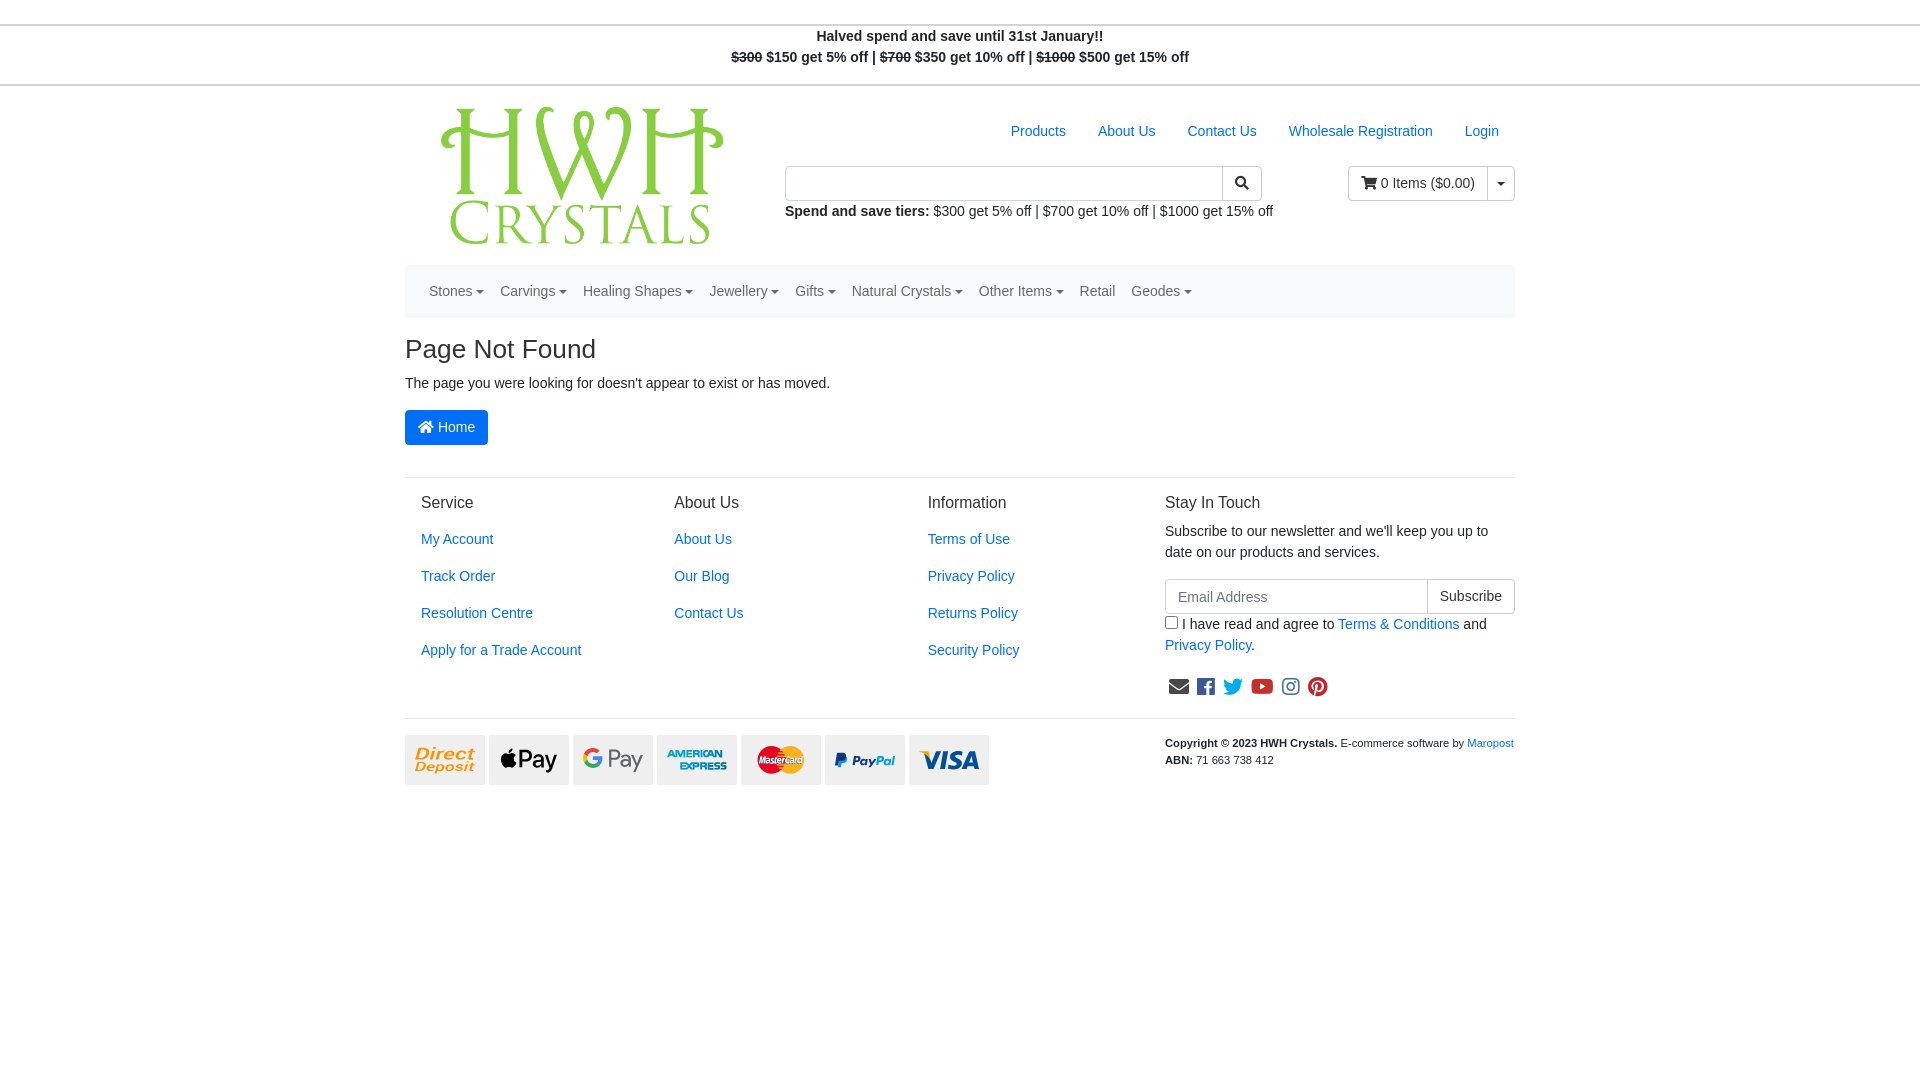 The width and height of the screenshot is (1920, 1080). Describe the element at coordinates (1242, 184) in the screenshot. I see `Search` at that location.